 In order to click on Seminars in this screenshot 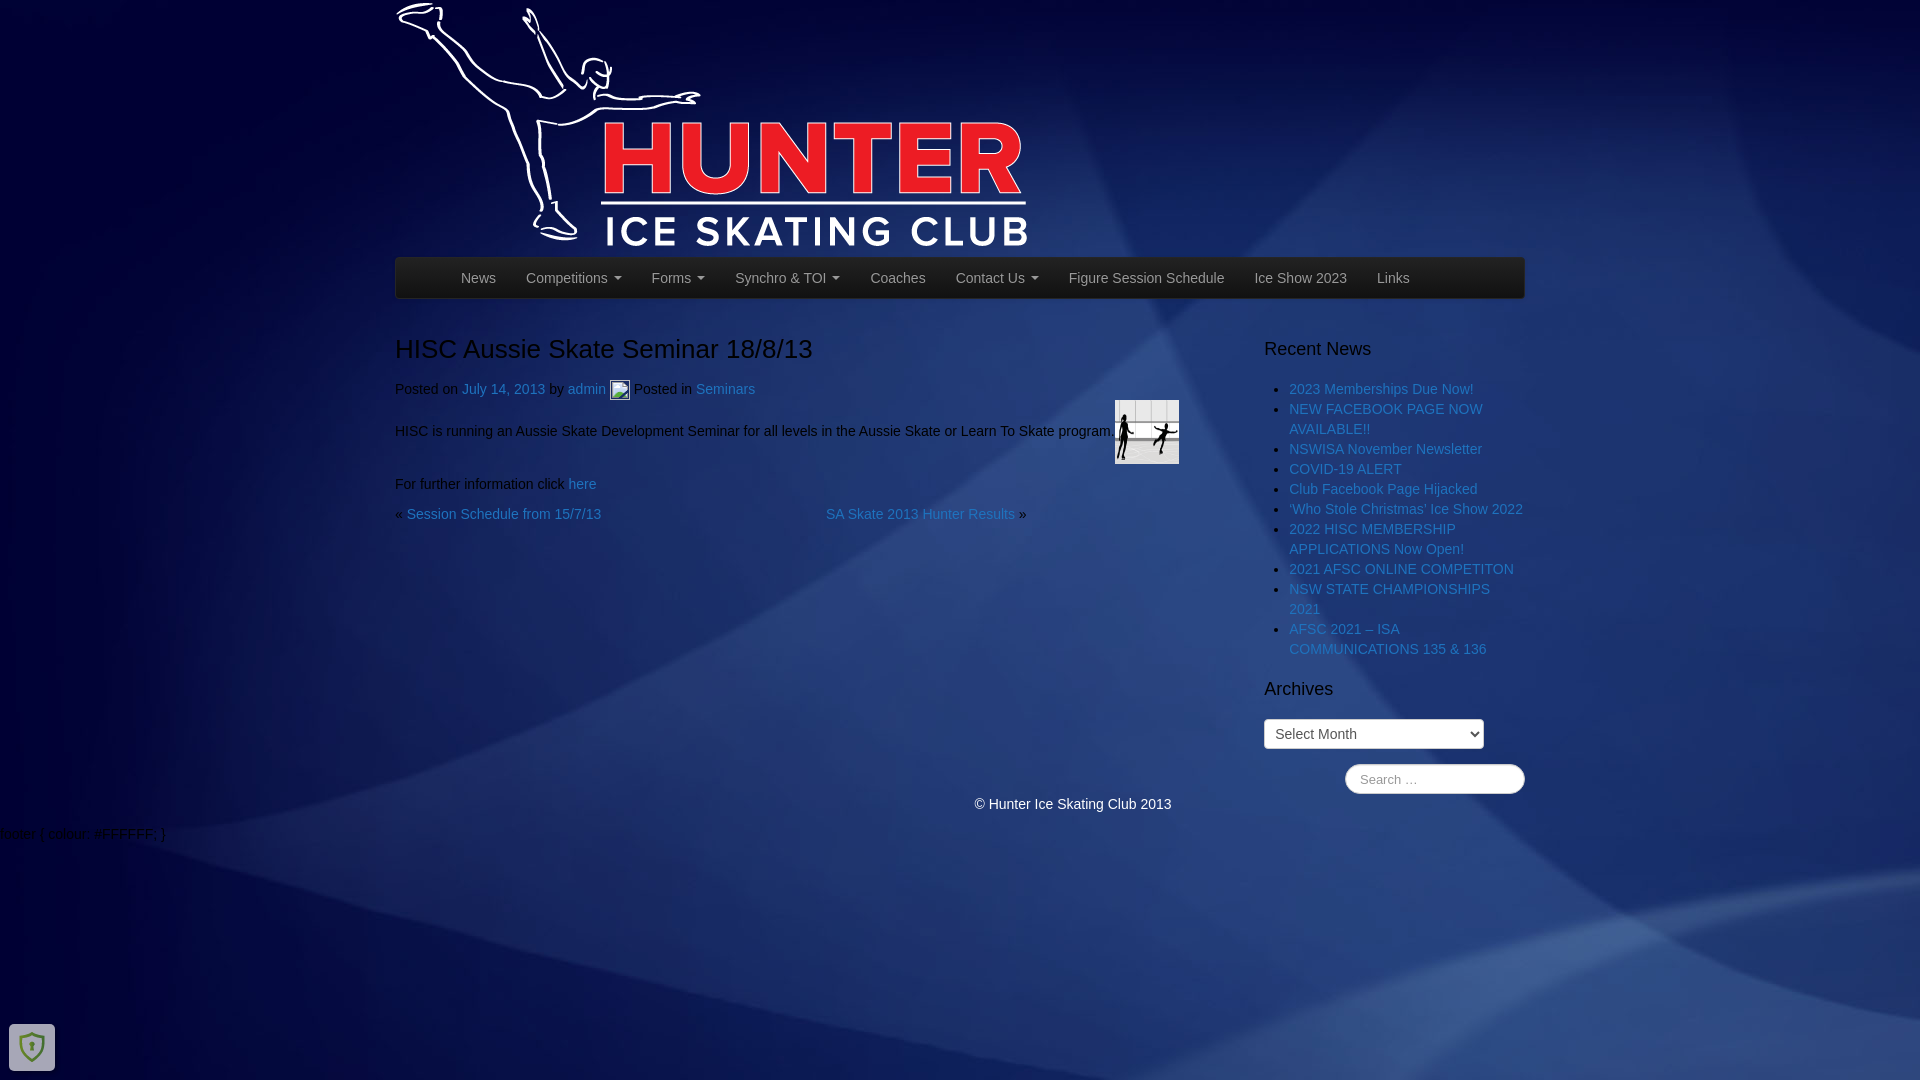, I will do `click(726, 389)`.